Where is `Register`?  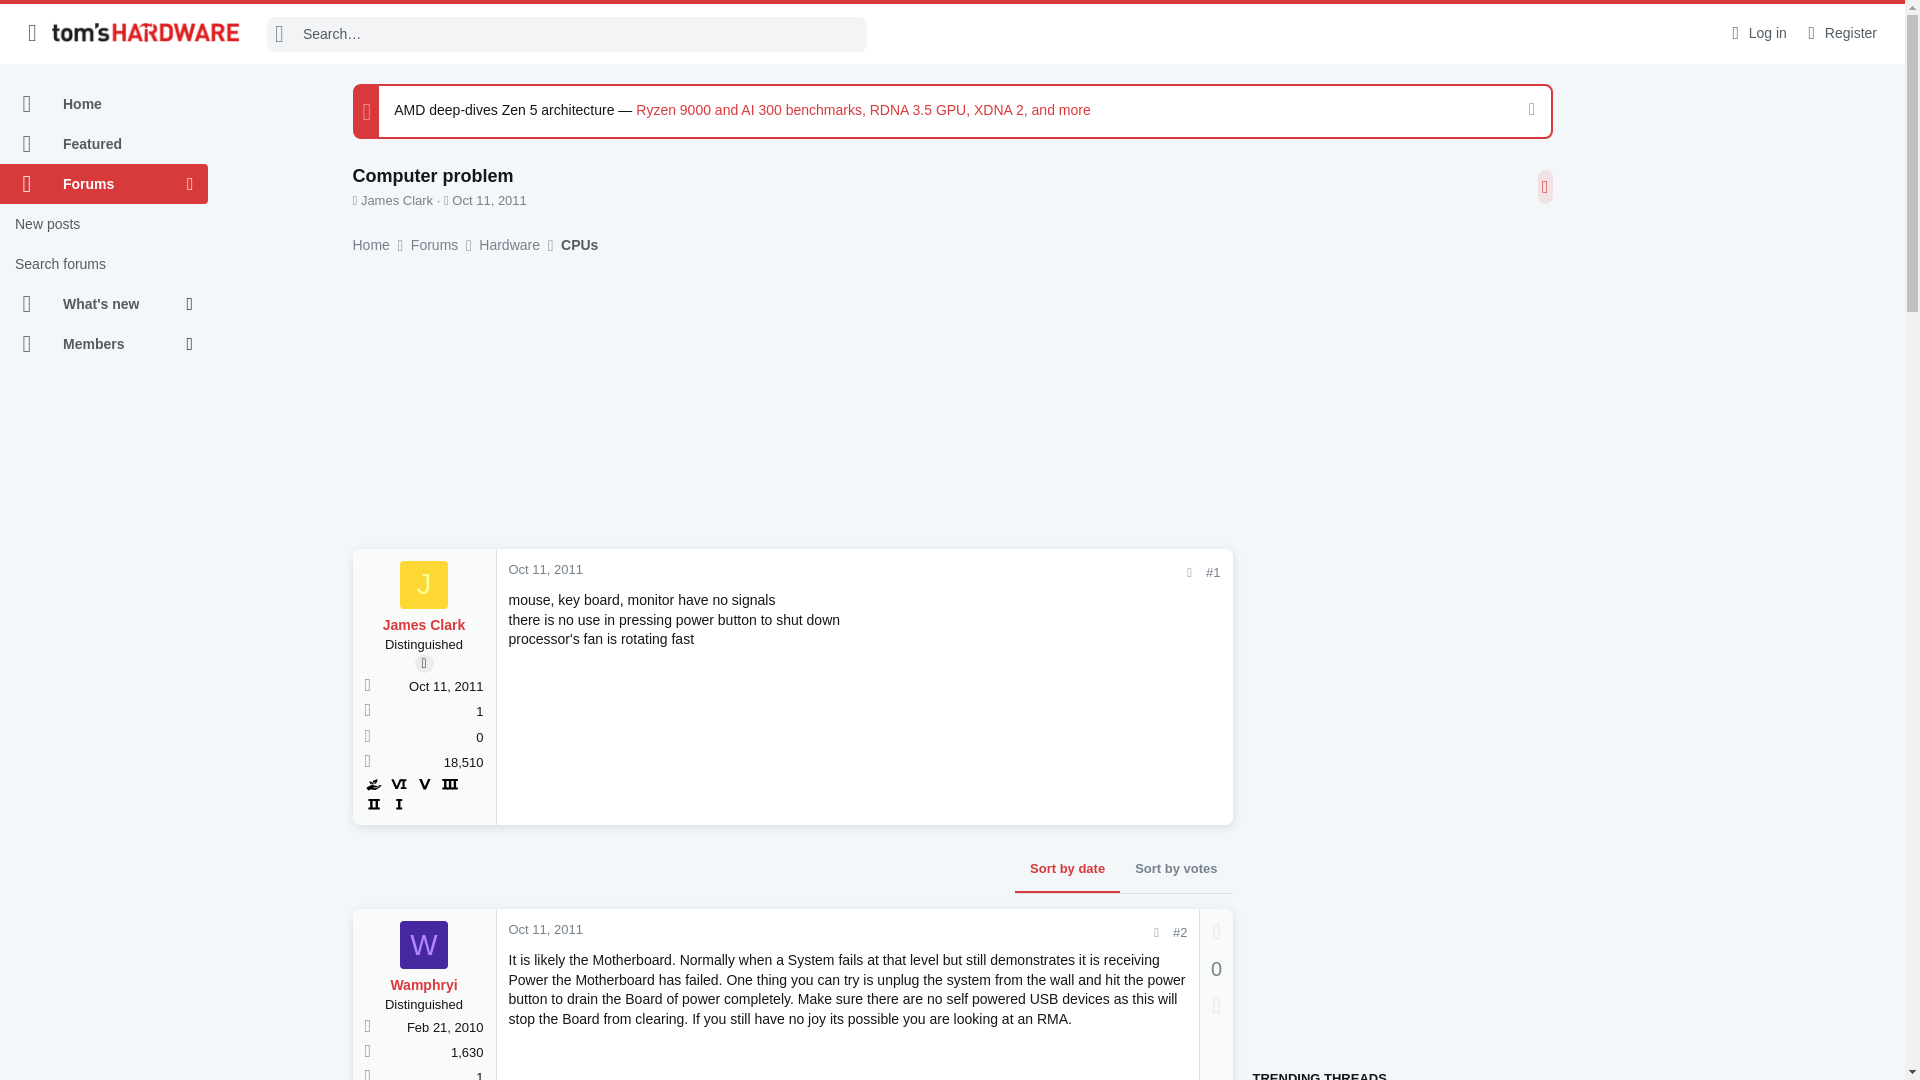 Register is located at coordinates (1840, 33).